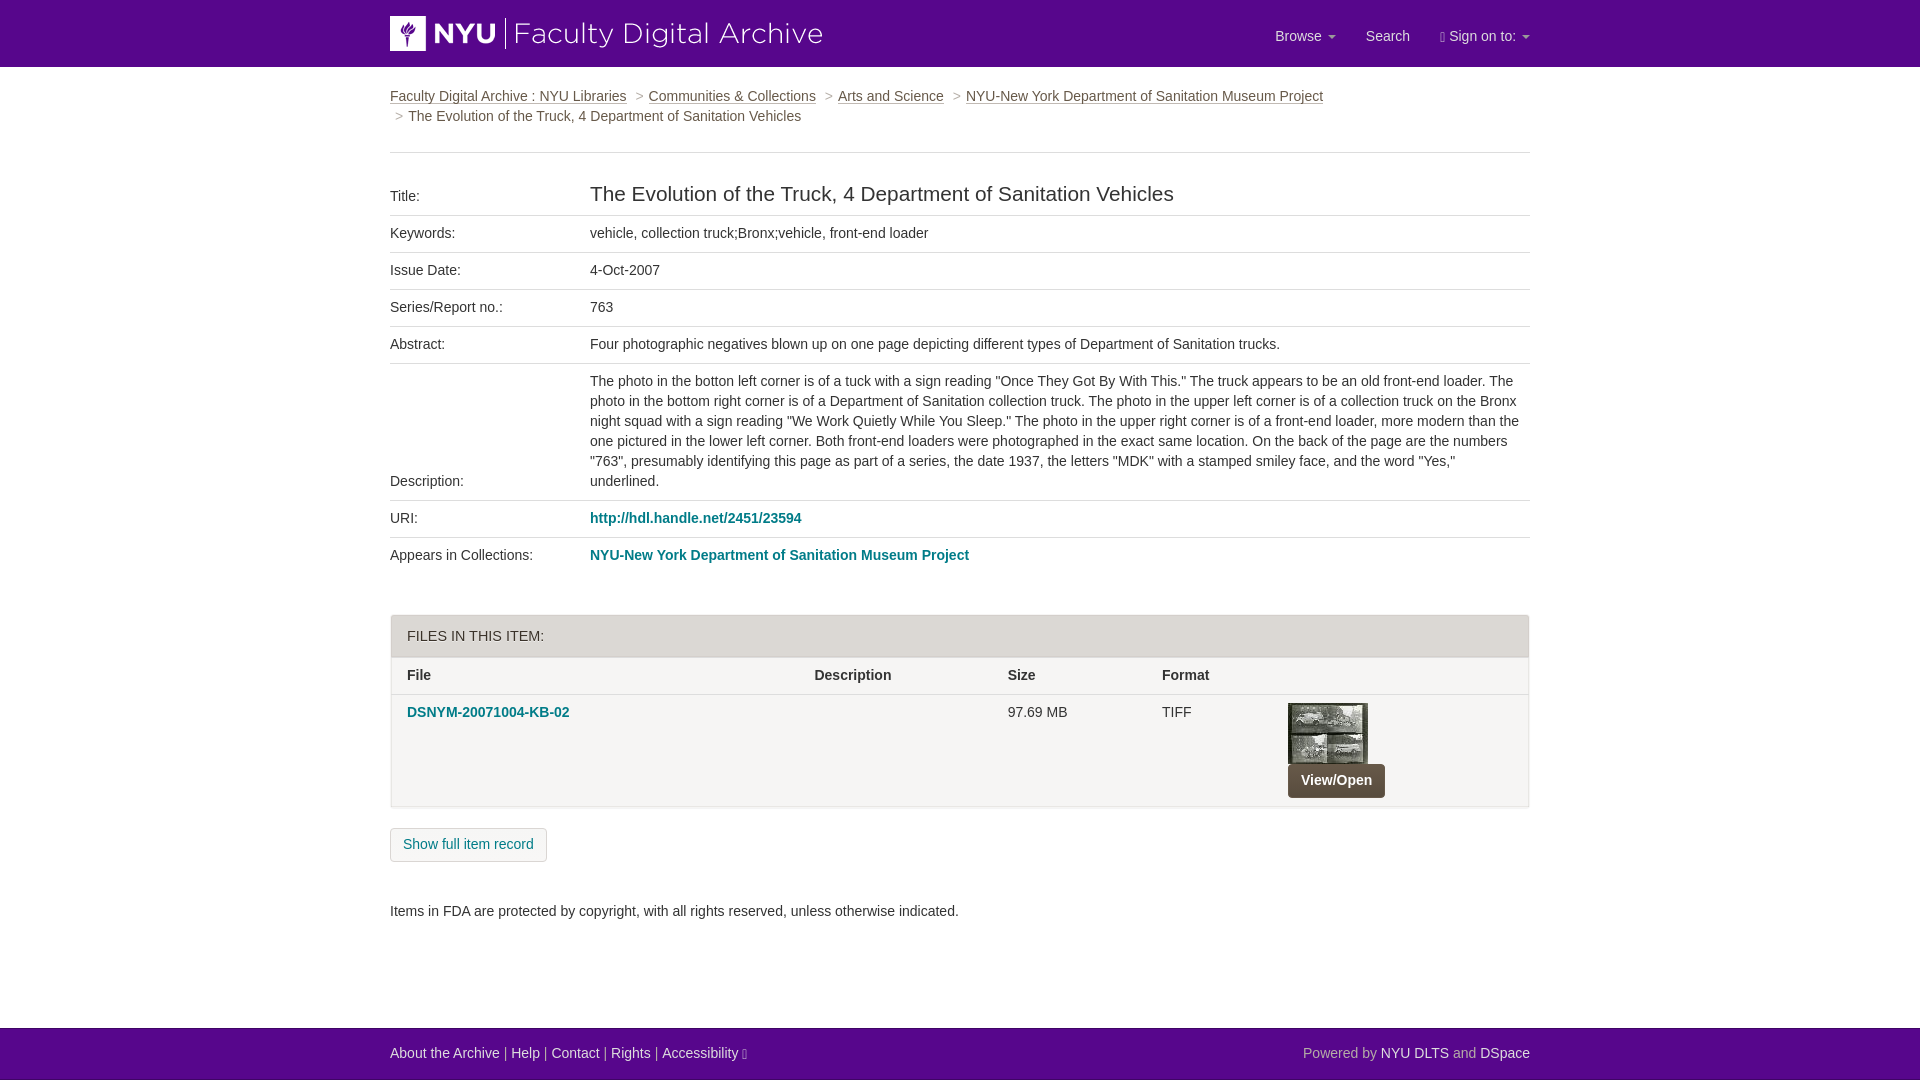  Describe the element at coordinates (508, 95) in the screenshot. I see `Faculty Digital Archive : NYU Libraries` at that location.